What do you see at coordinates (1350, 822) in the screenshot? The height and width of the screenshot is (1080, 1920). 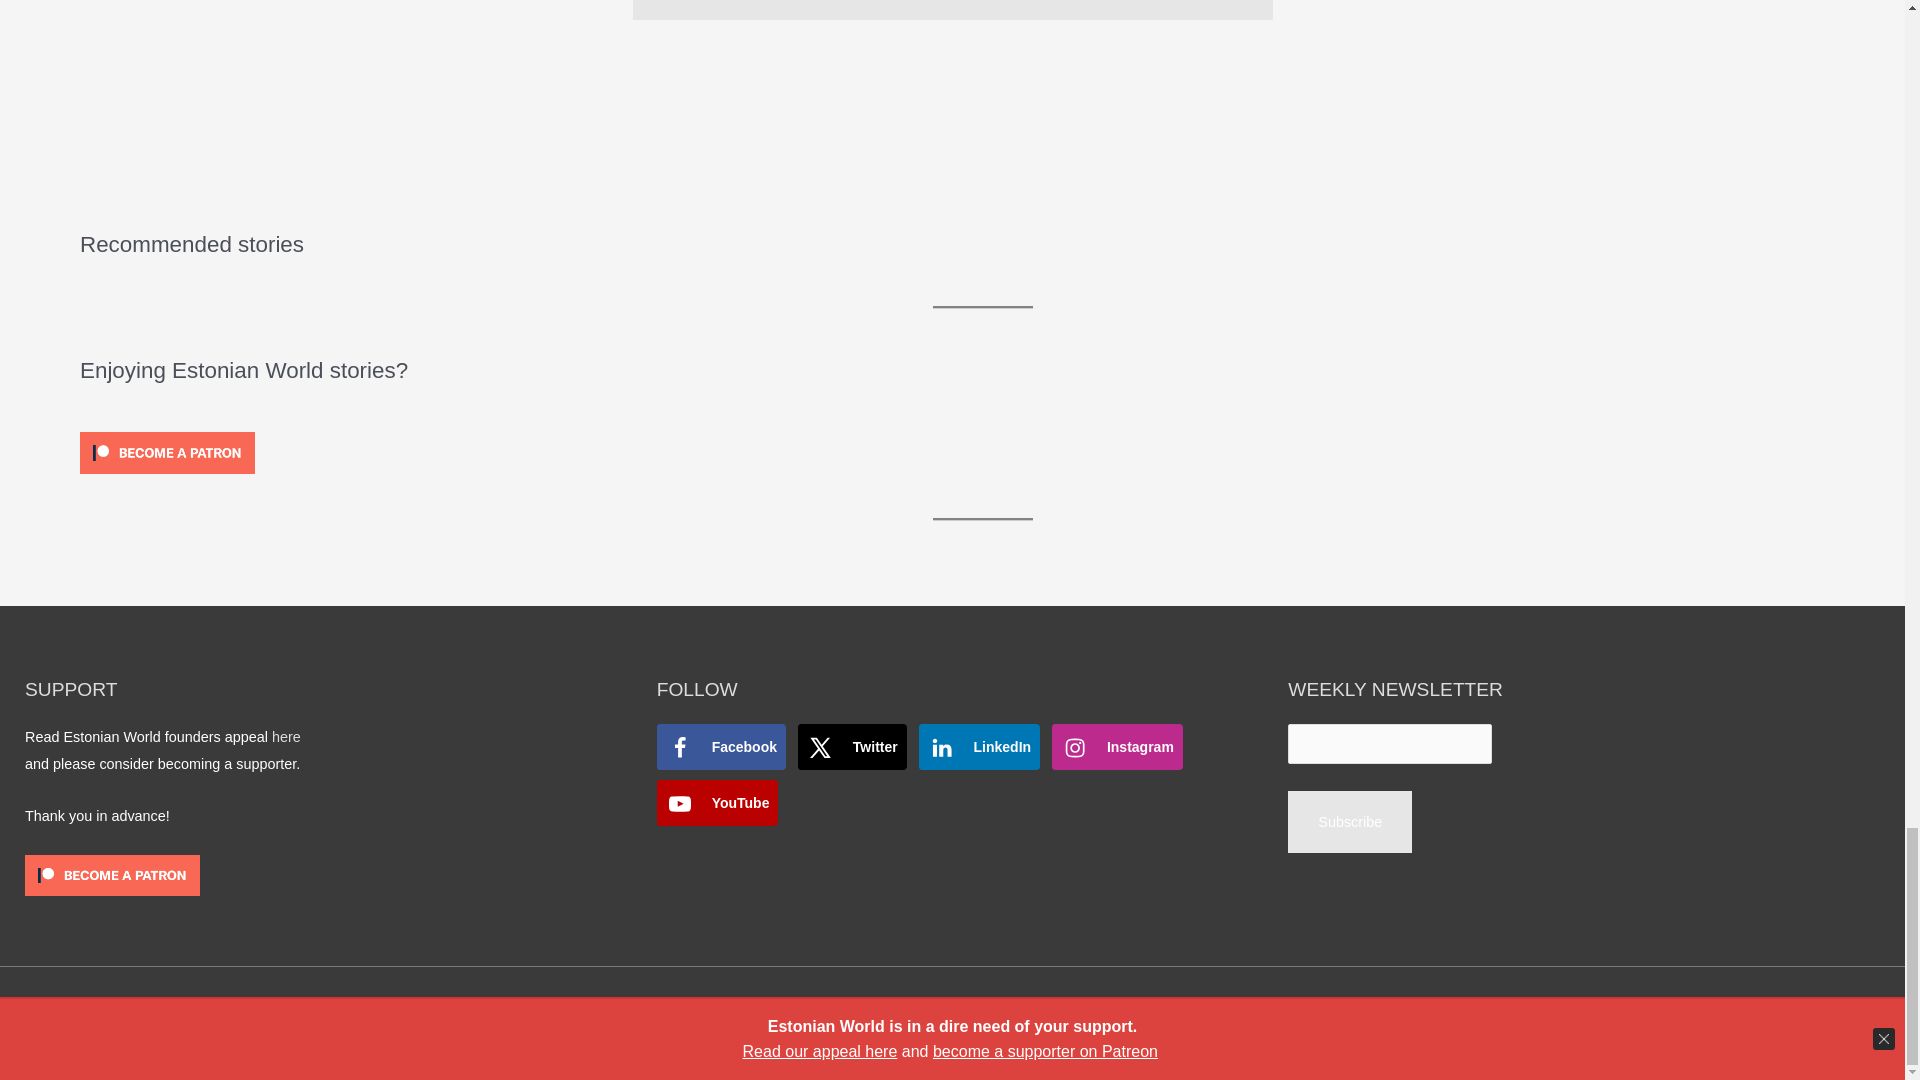 I see `Subscribe` at bounding box center [1350, 822].